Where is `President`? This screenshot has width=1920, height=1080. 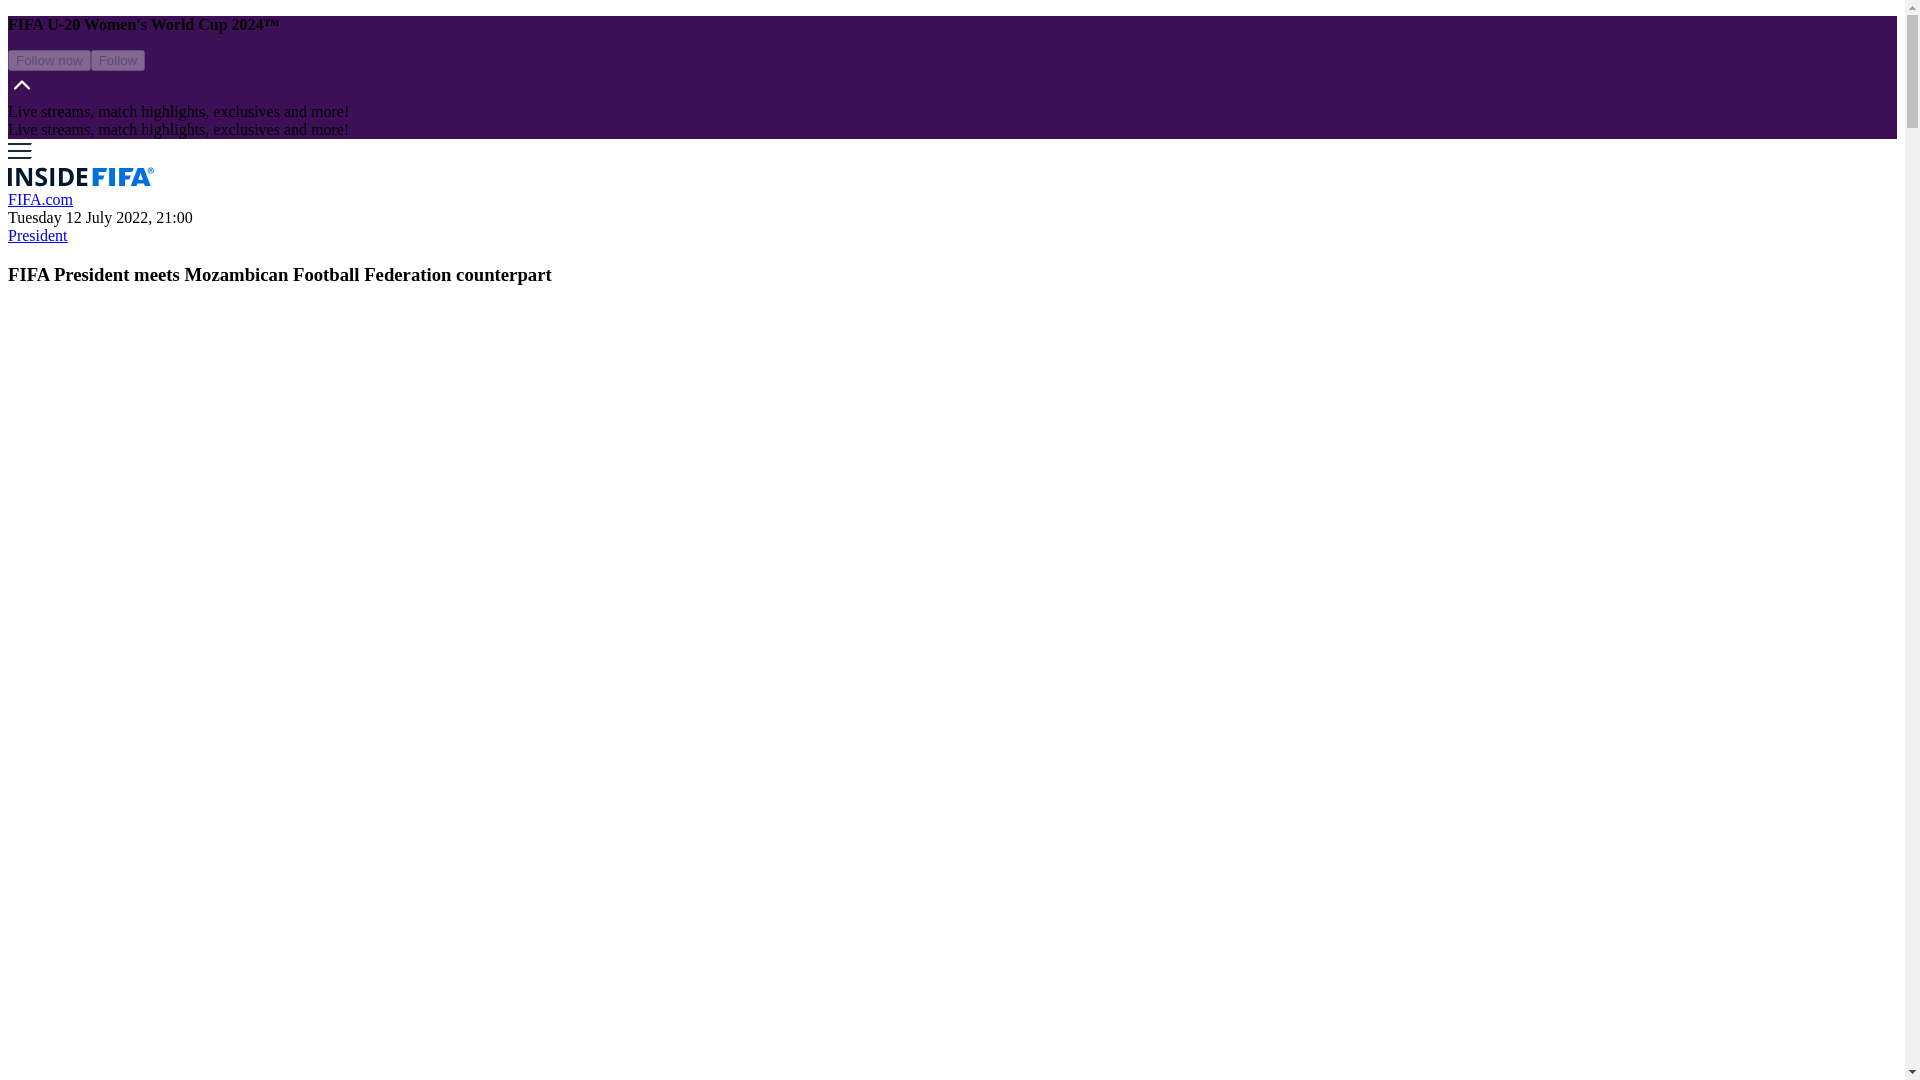
President is located at coordinates (37, 235).